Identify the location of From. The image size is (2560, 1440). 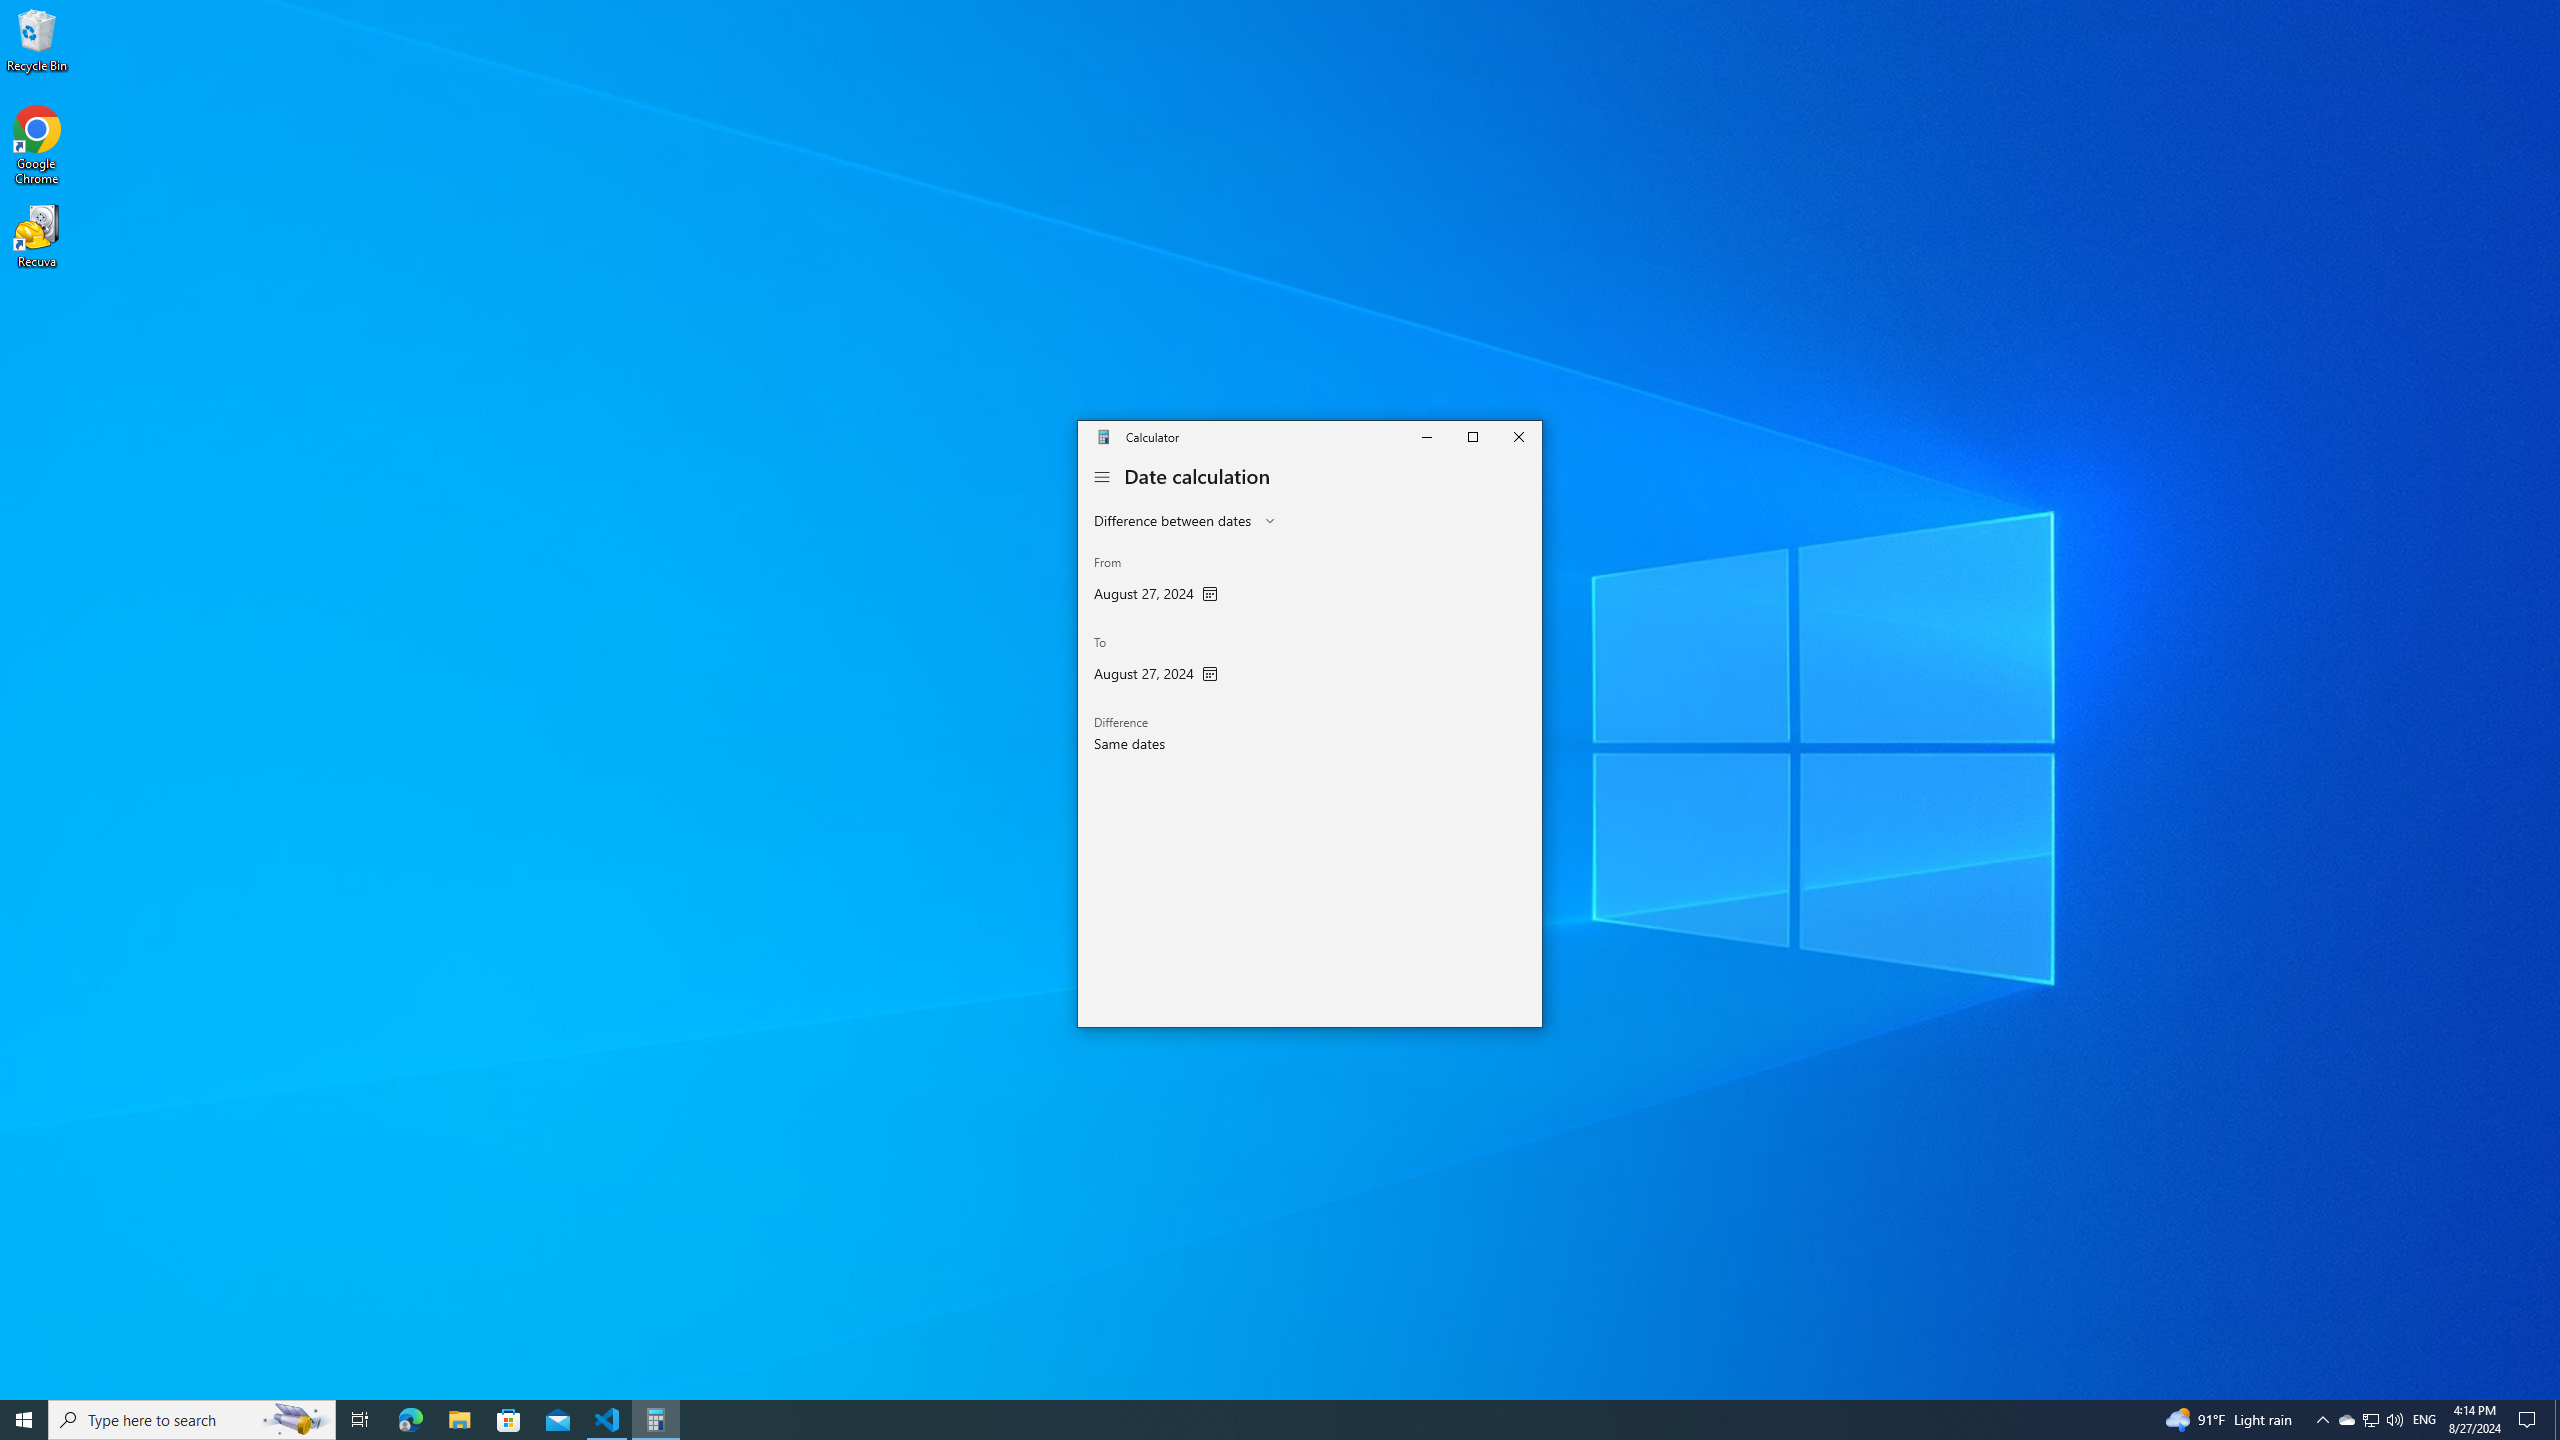
(1155, 582).